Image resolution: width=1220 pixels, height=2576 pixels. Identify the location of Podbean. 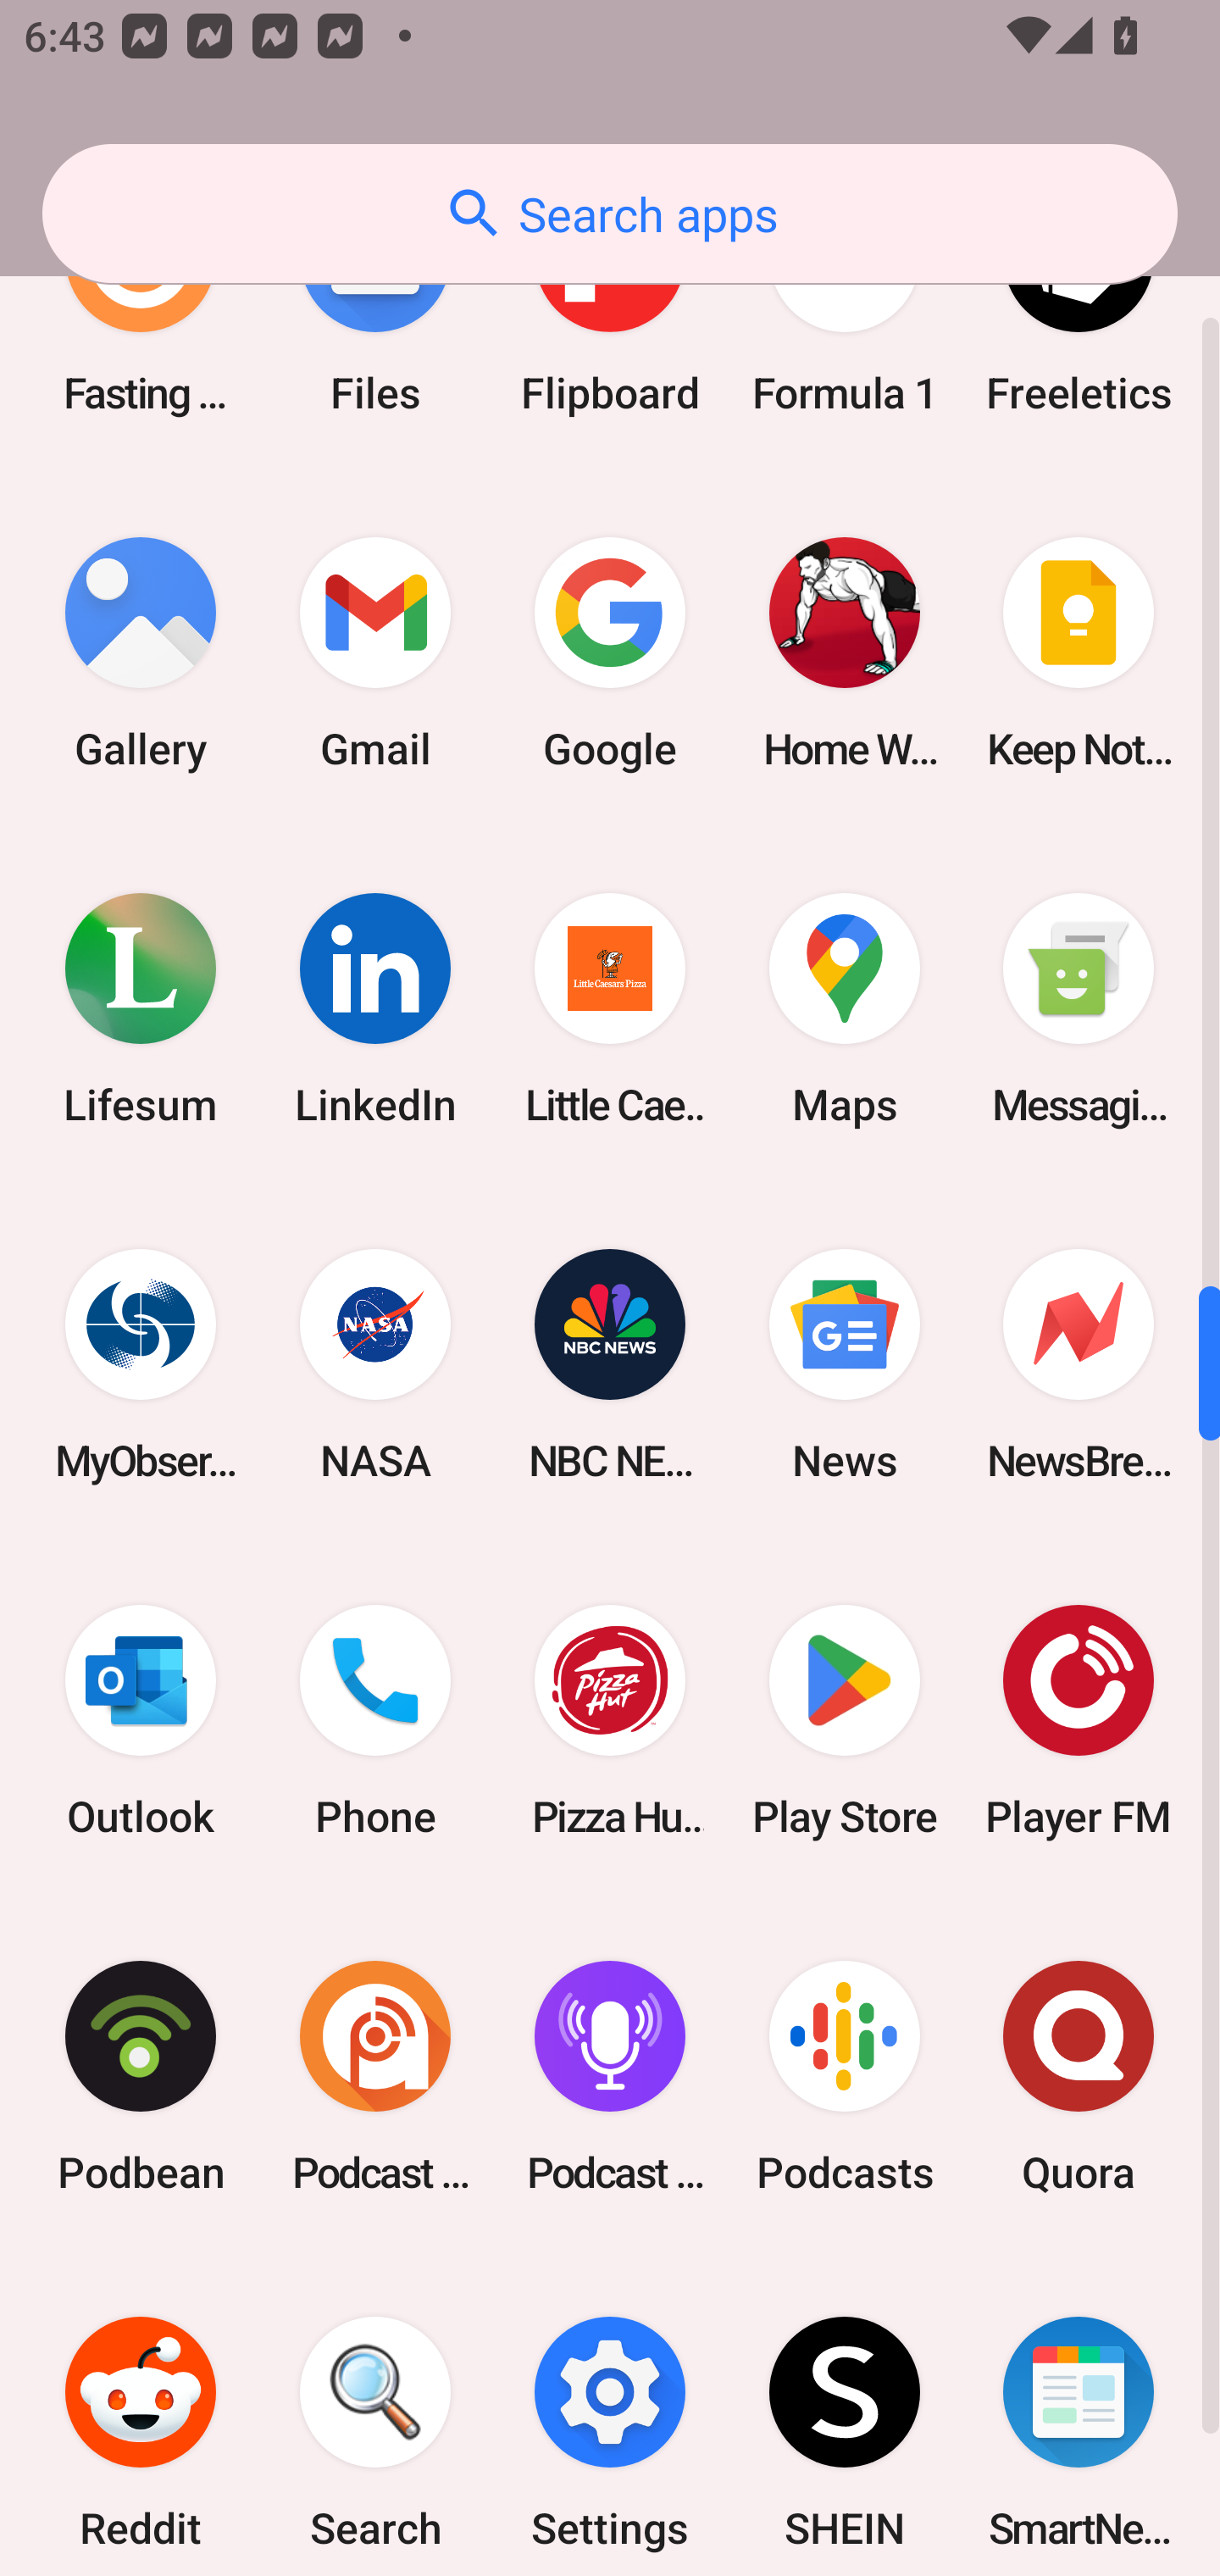
(141, 2076).